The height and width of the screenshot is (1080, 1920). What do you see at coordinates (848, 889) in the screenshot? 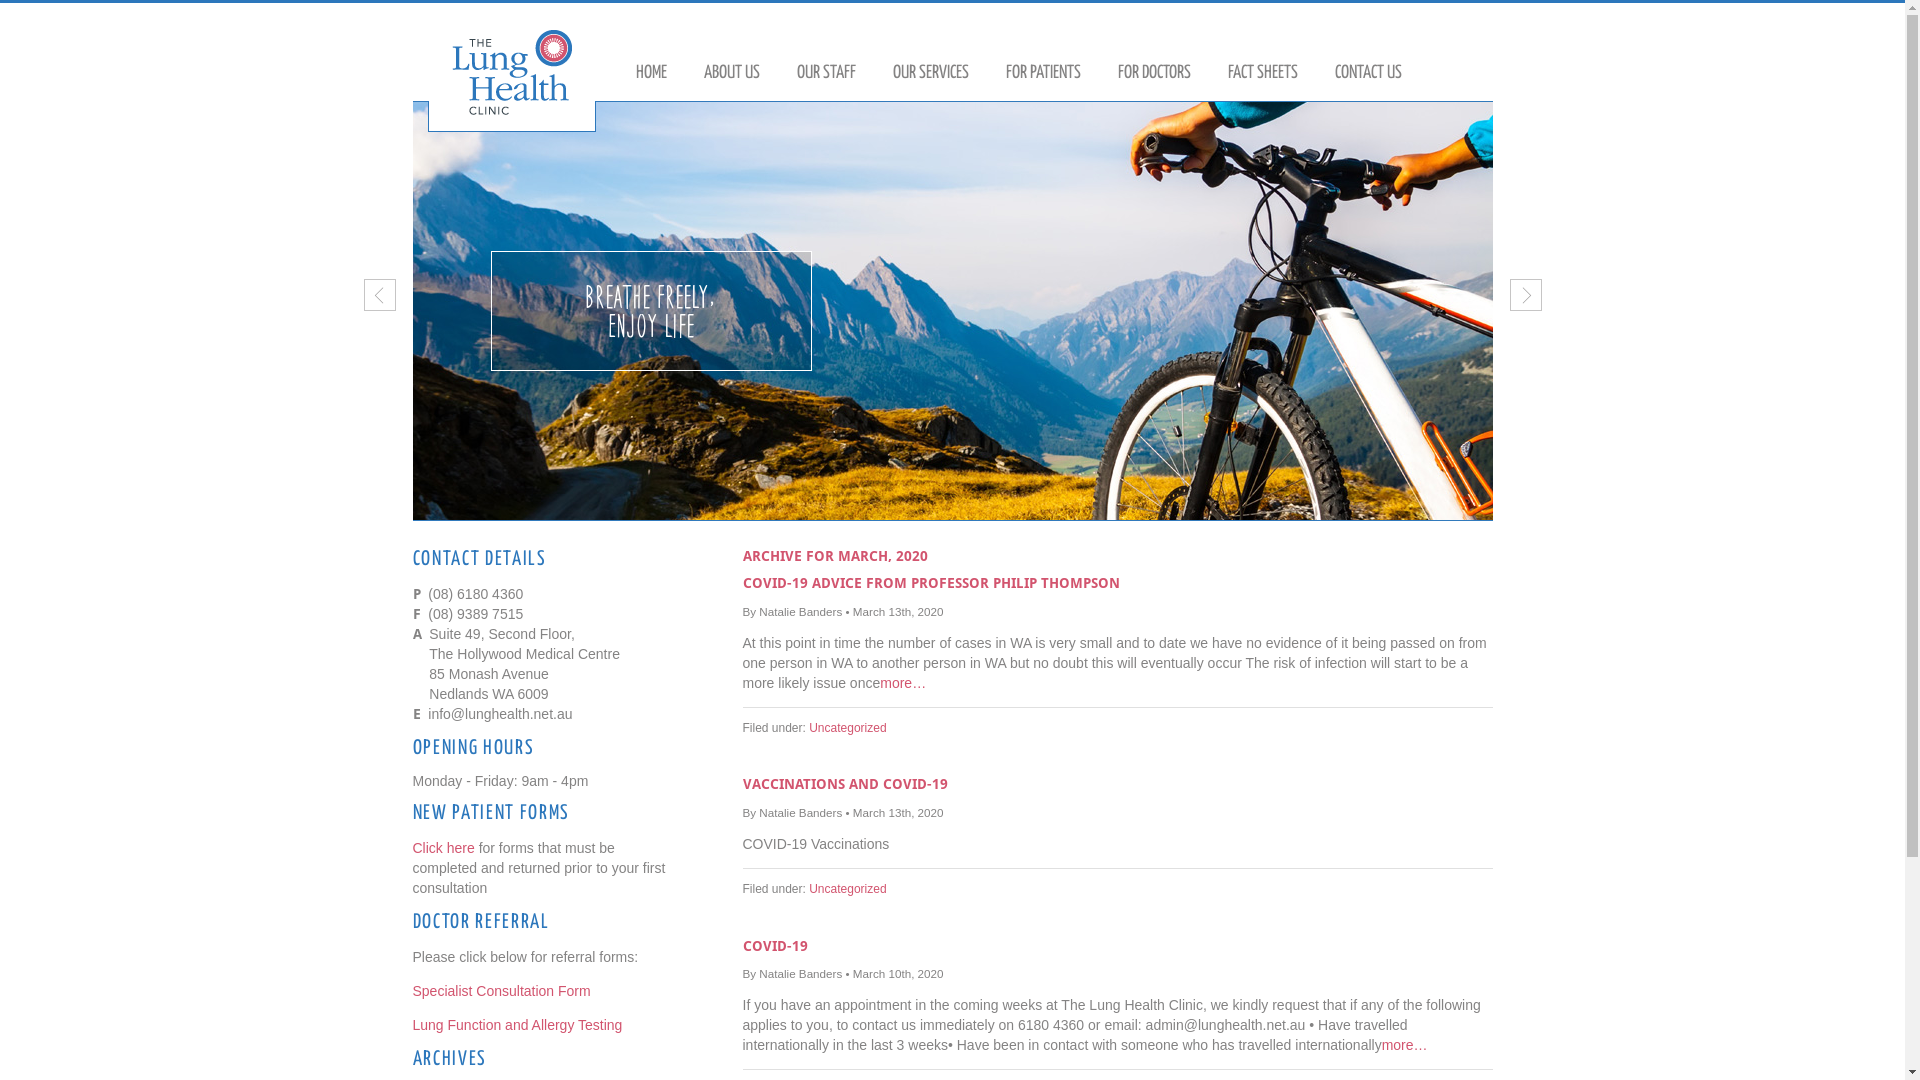
I see `Uncategorized` at bounding box center [848, 889].